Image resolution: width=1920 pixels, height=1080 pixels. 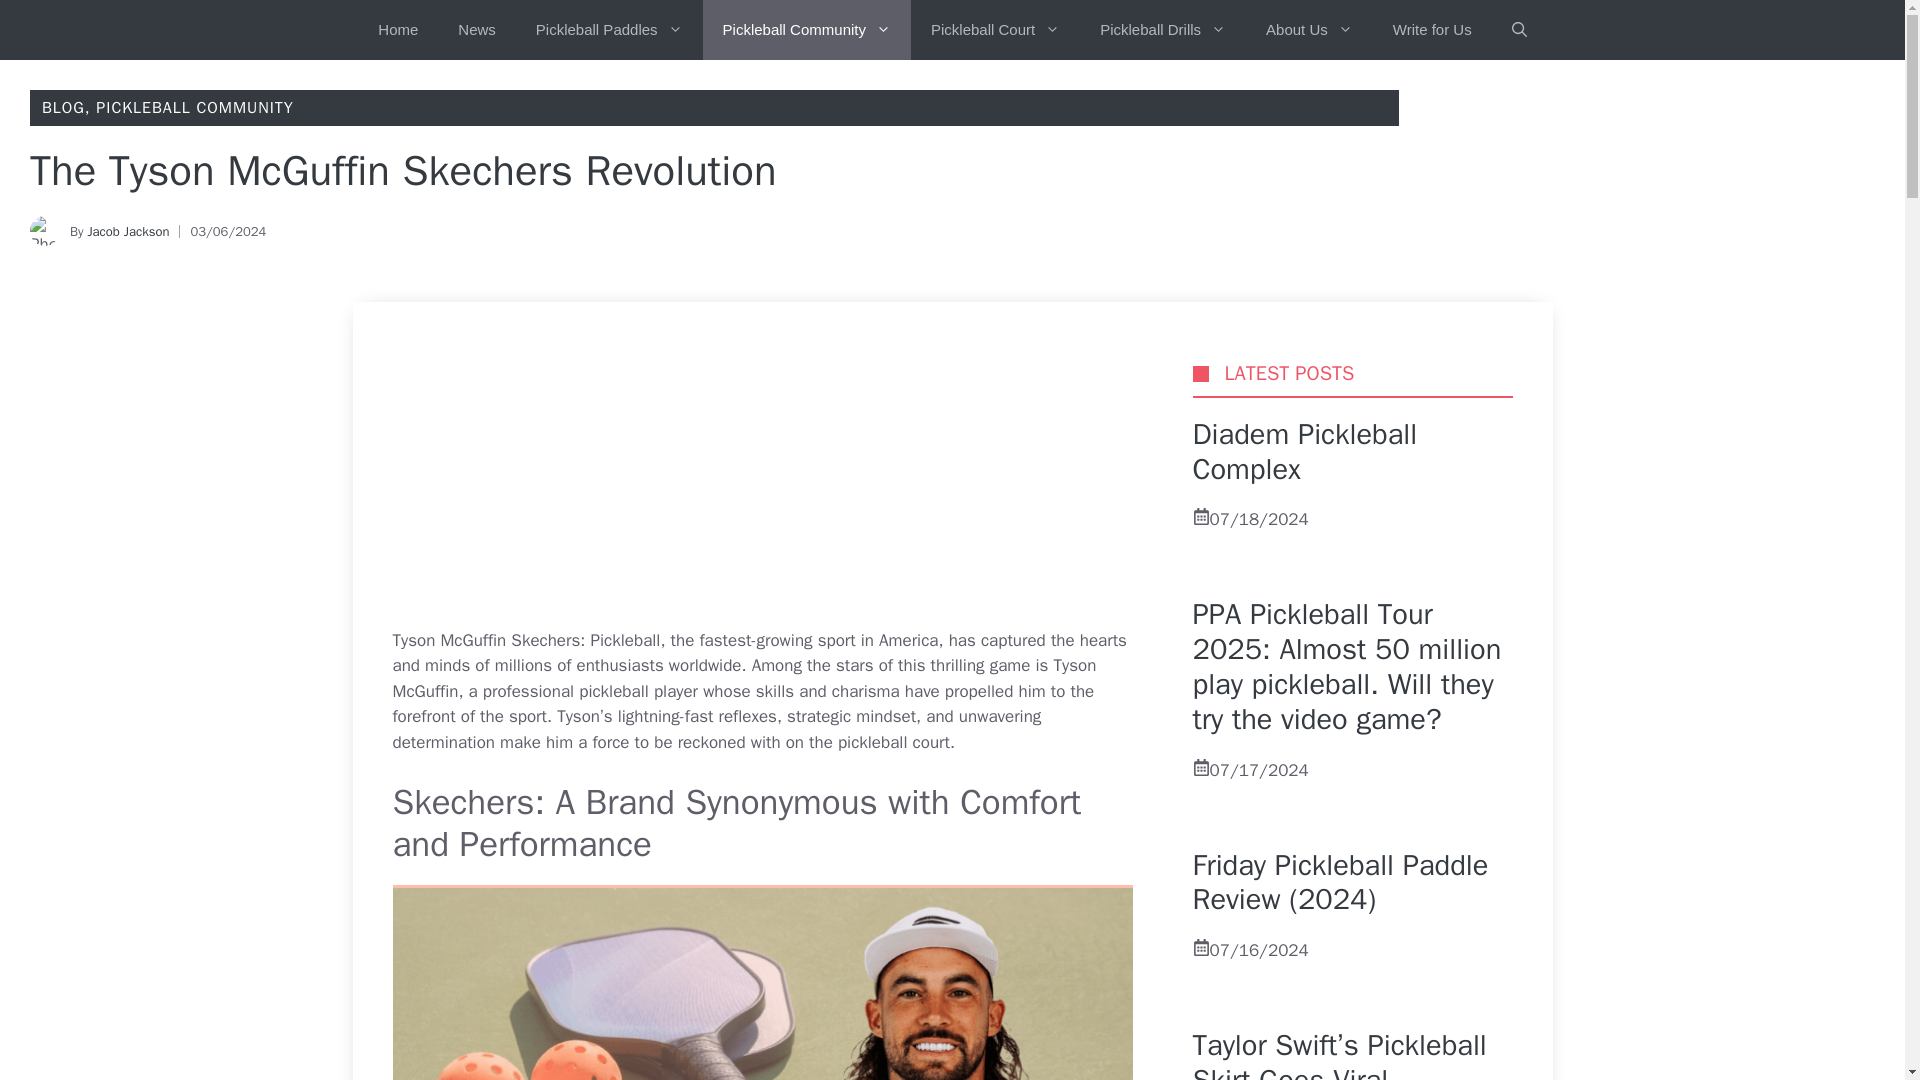 What do you see at coordinates (63, 108) in the screenshot?
I see `BLOG` at bounding box center [63, 108].